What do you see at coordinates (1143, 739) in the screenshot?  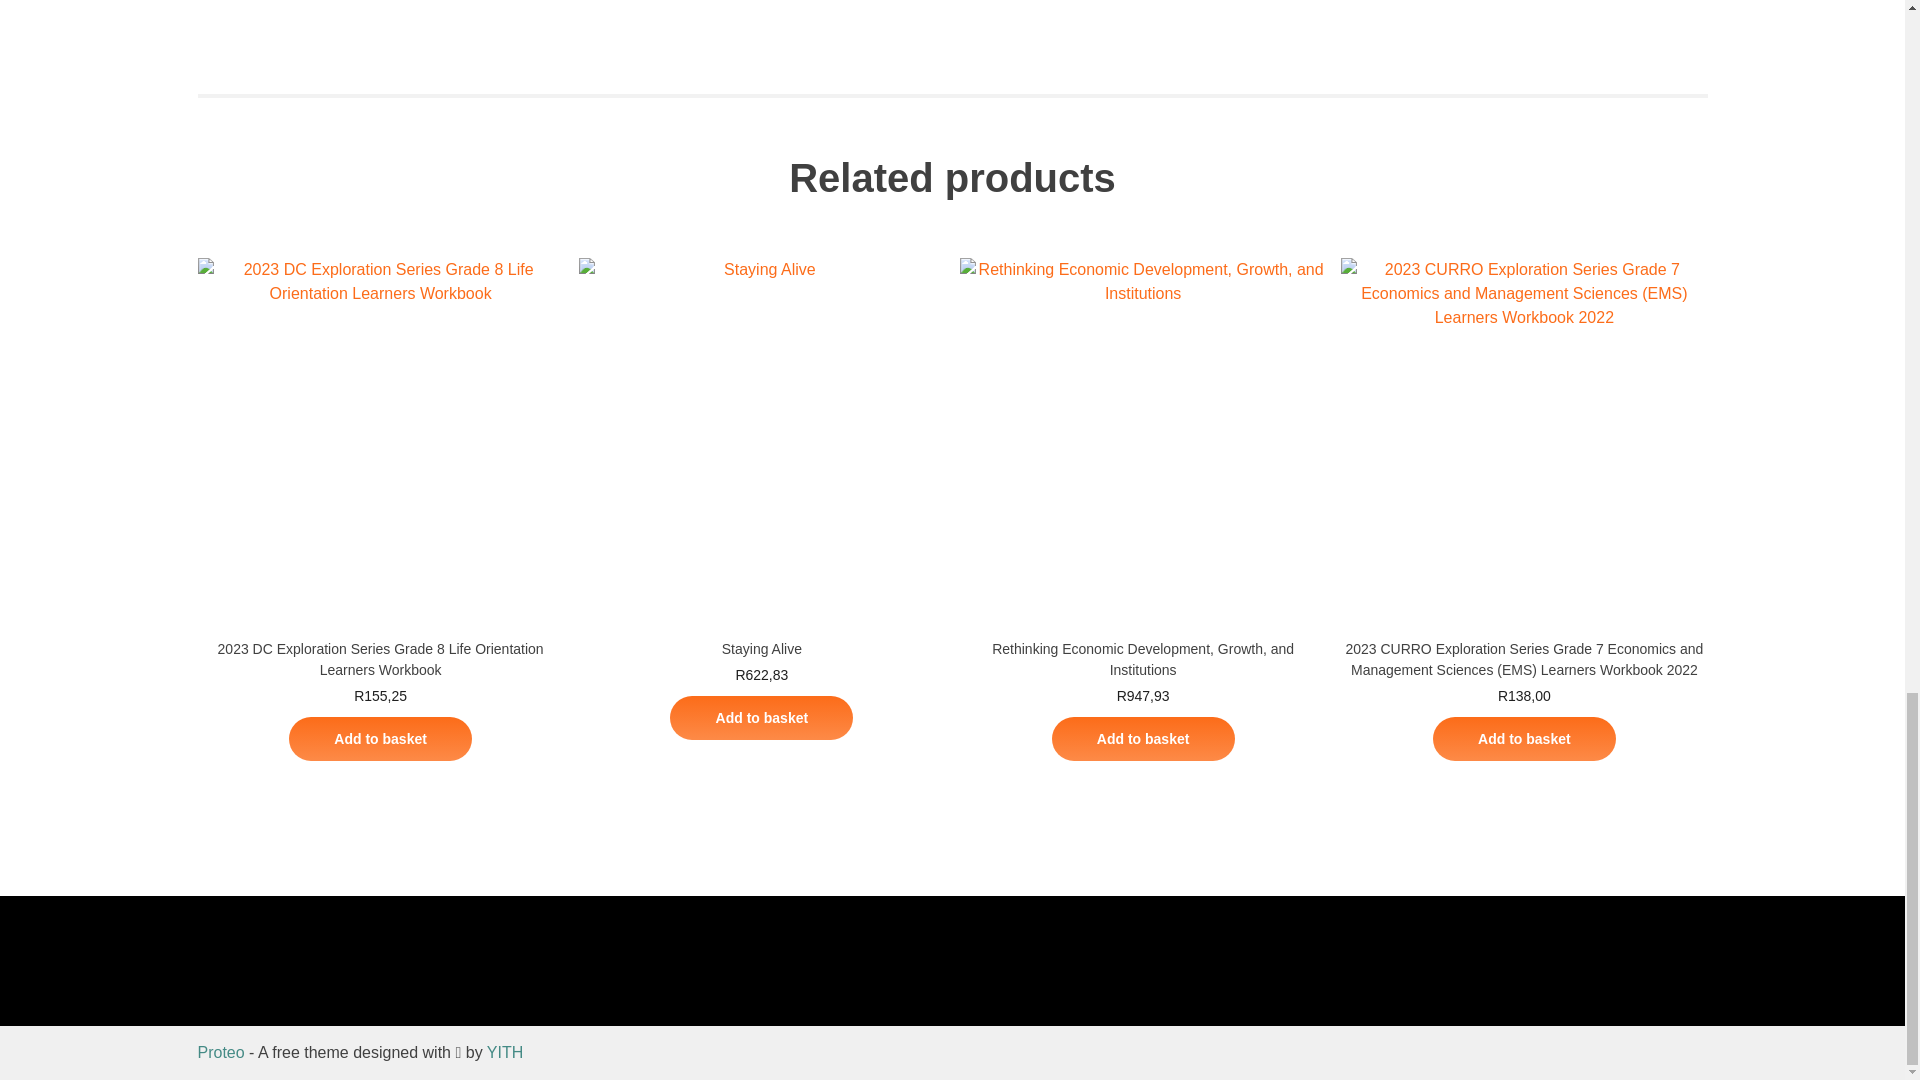 I see `Add to basket` at bounding box center [1143, 739].